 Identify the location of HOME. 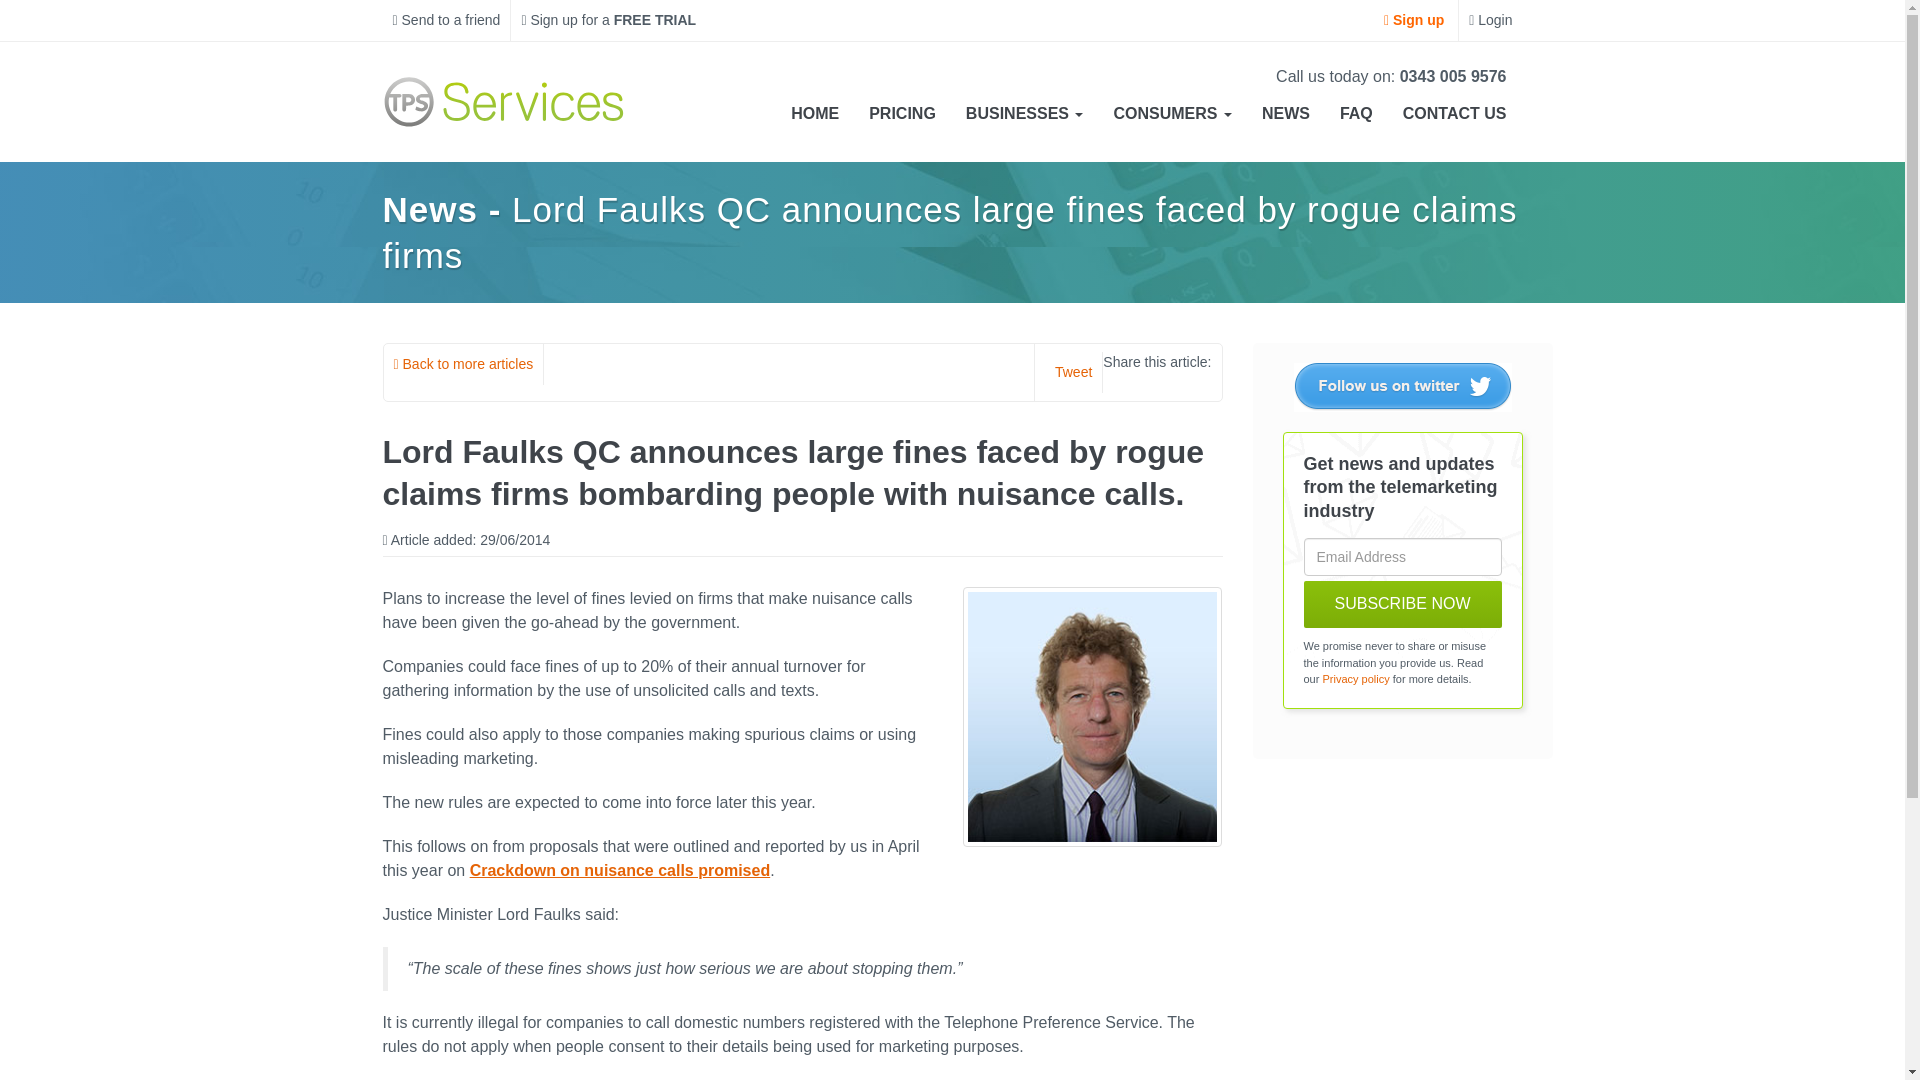
(814, 114).